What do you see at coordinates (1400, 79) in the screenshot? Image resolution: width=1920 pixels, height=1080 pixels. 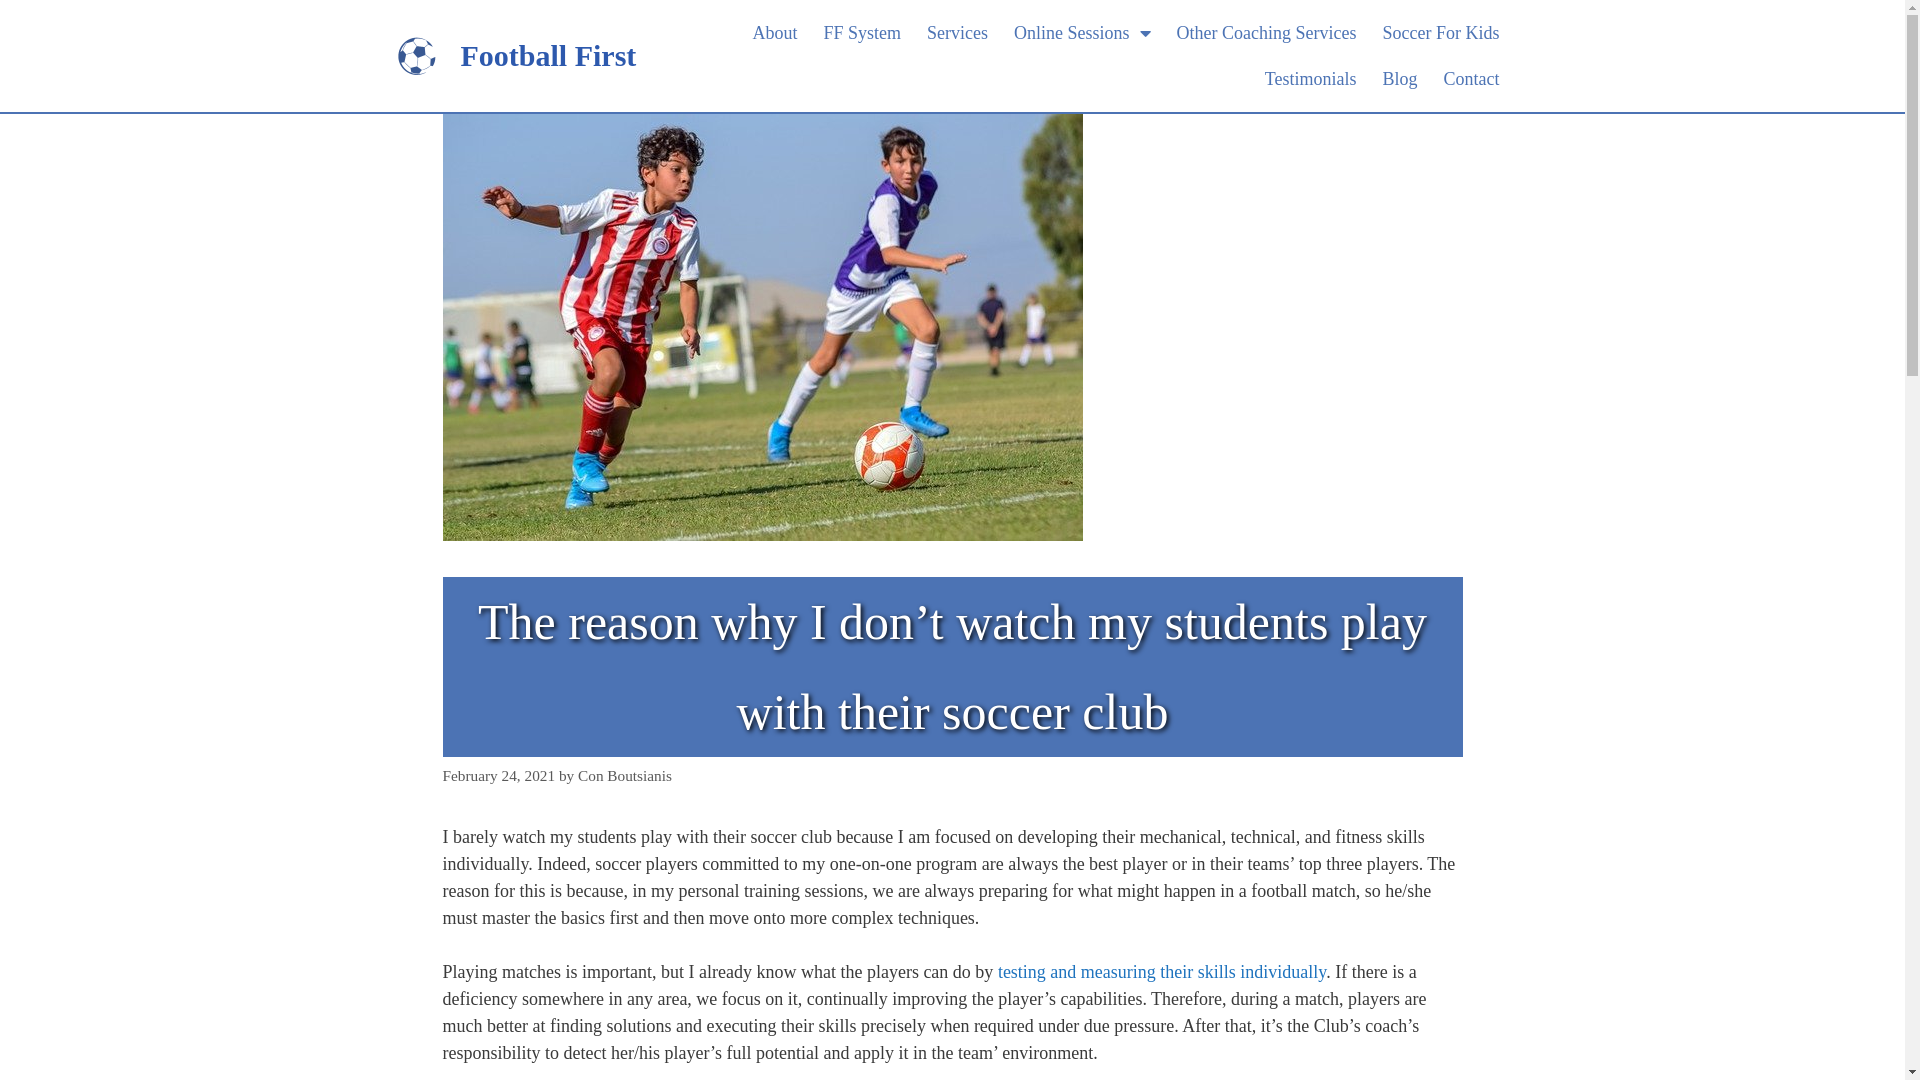 I see `Blog` at bounding box center [1400, 79].